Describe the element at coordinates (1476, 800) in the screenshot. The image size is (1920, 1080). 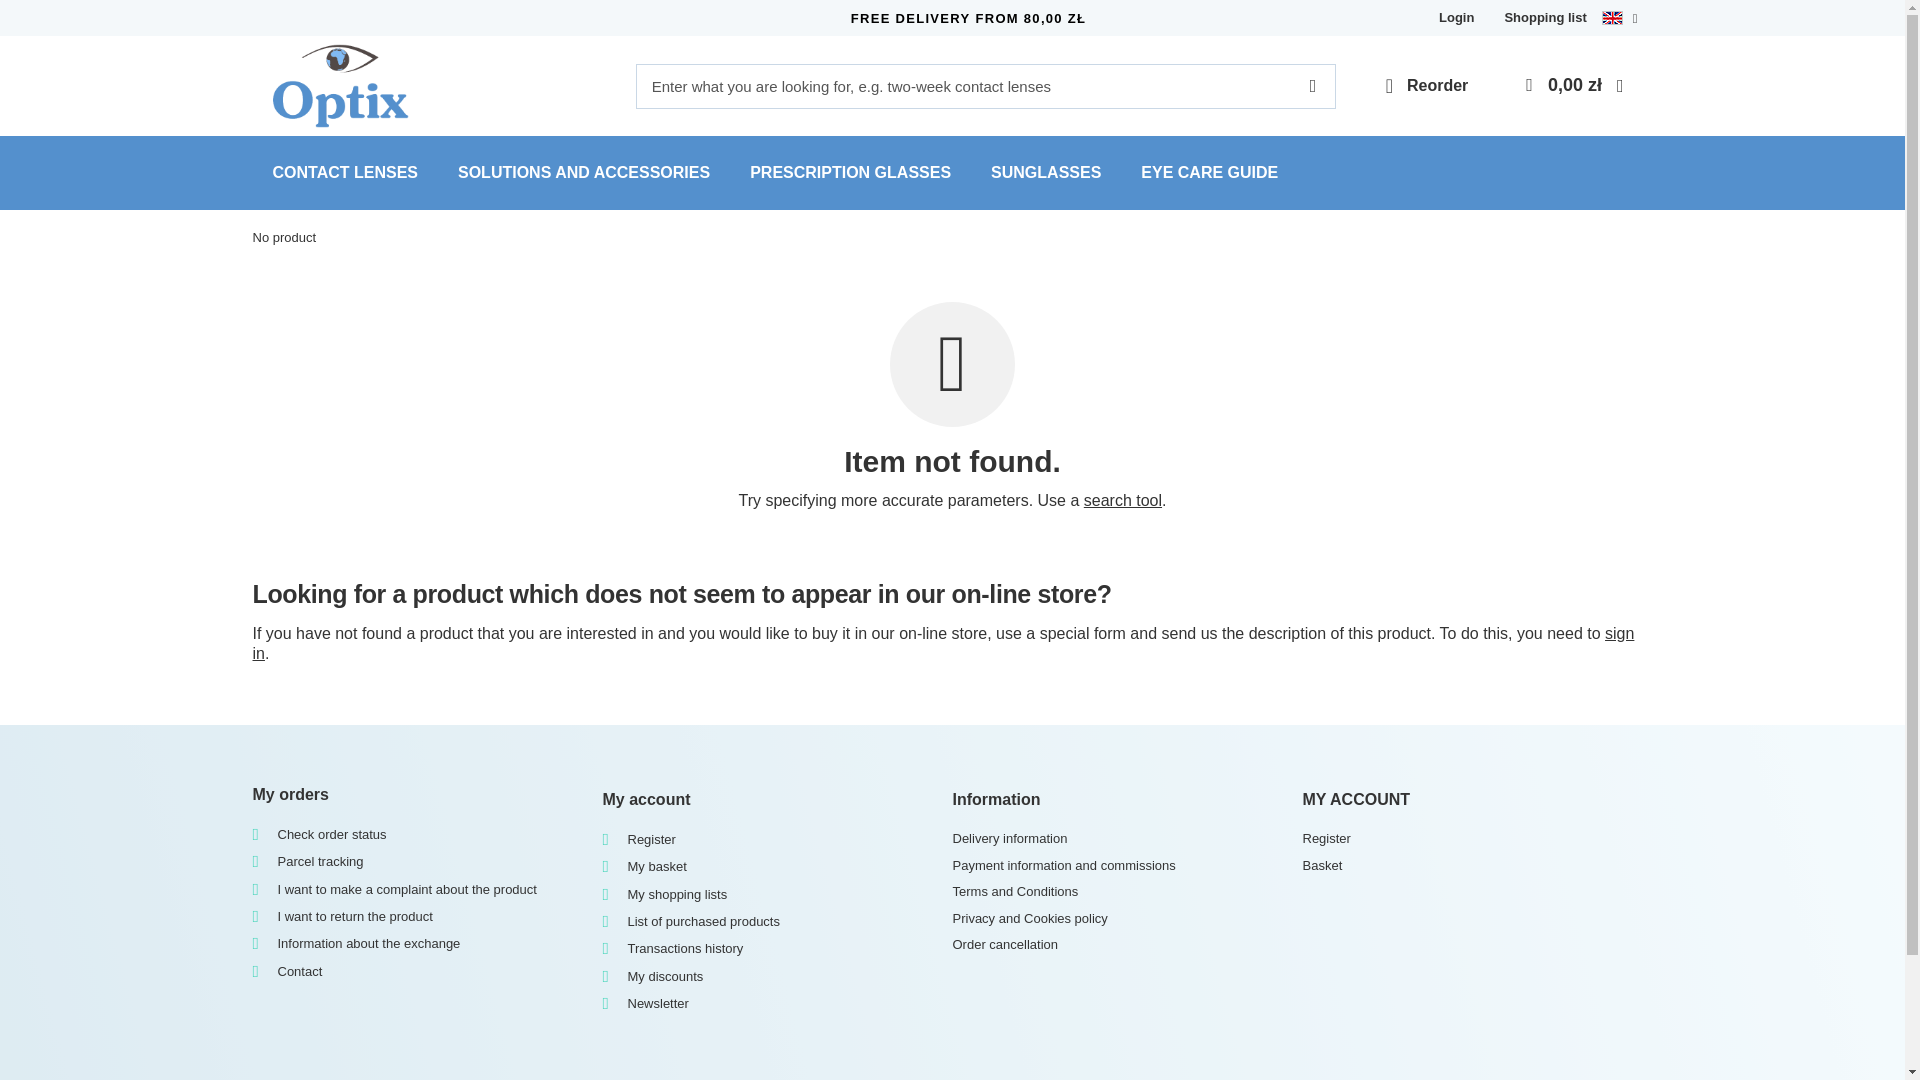
I see `MY ACCOUNT` at that location.